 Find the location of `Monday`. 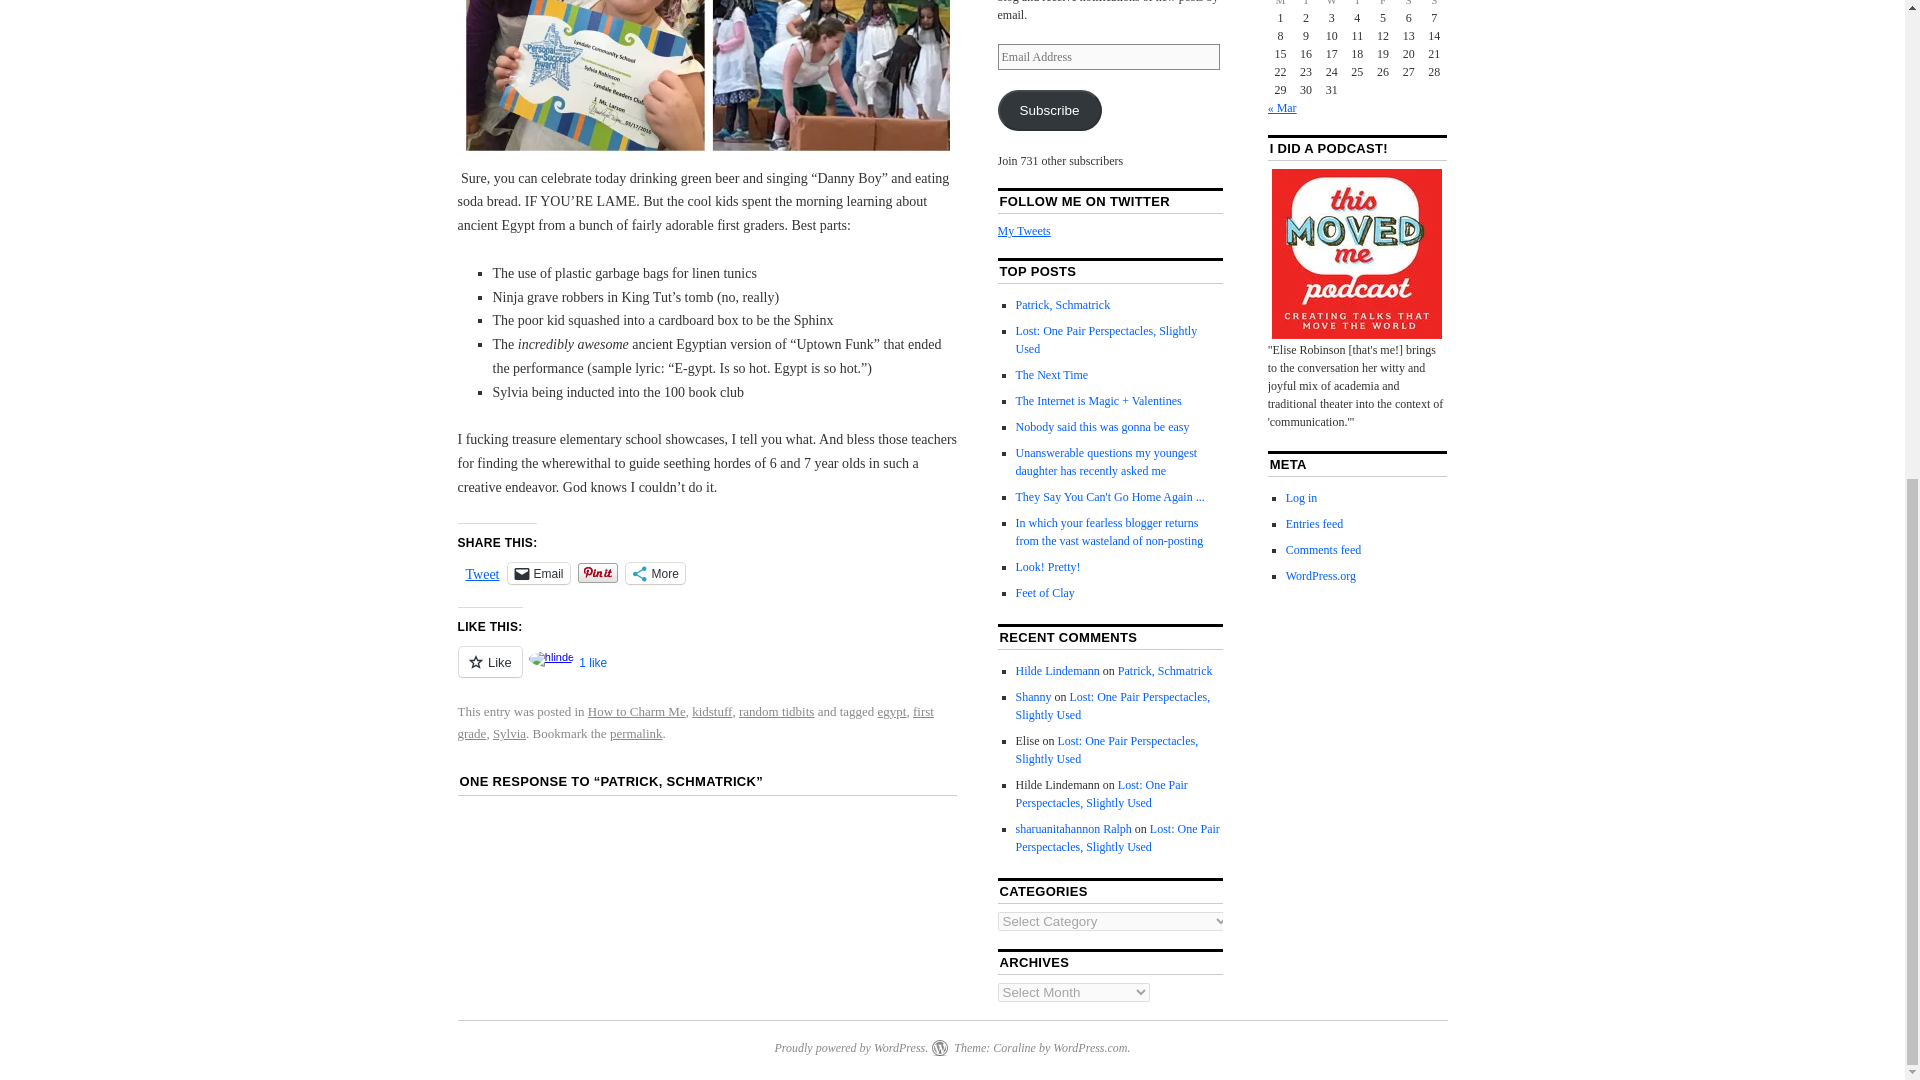

Monday is located at coordinates (1280, 4).